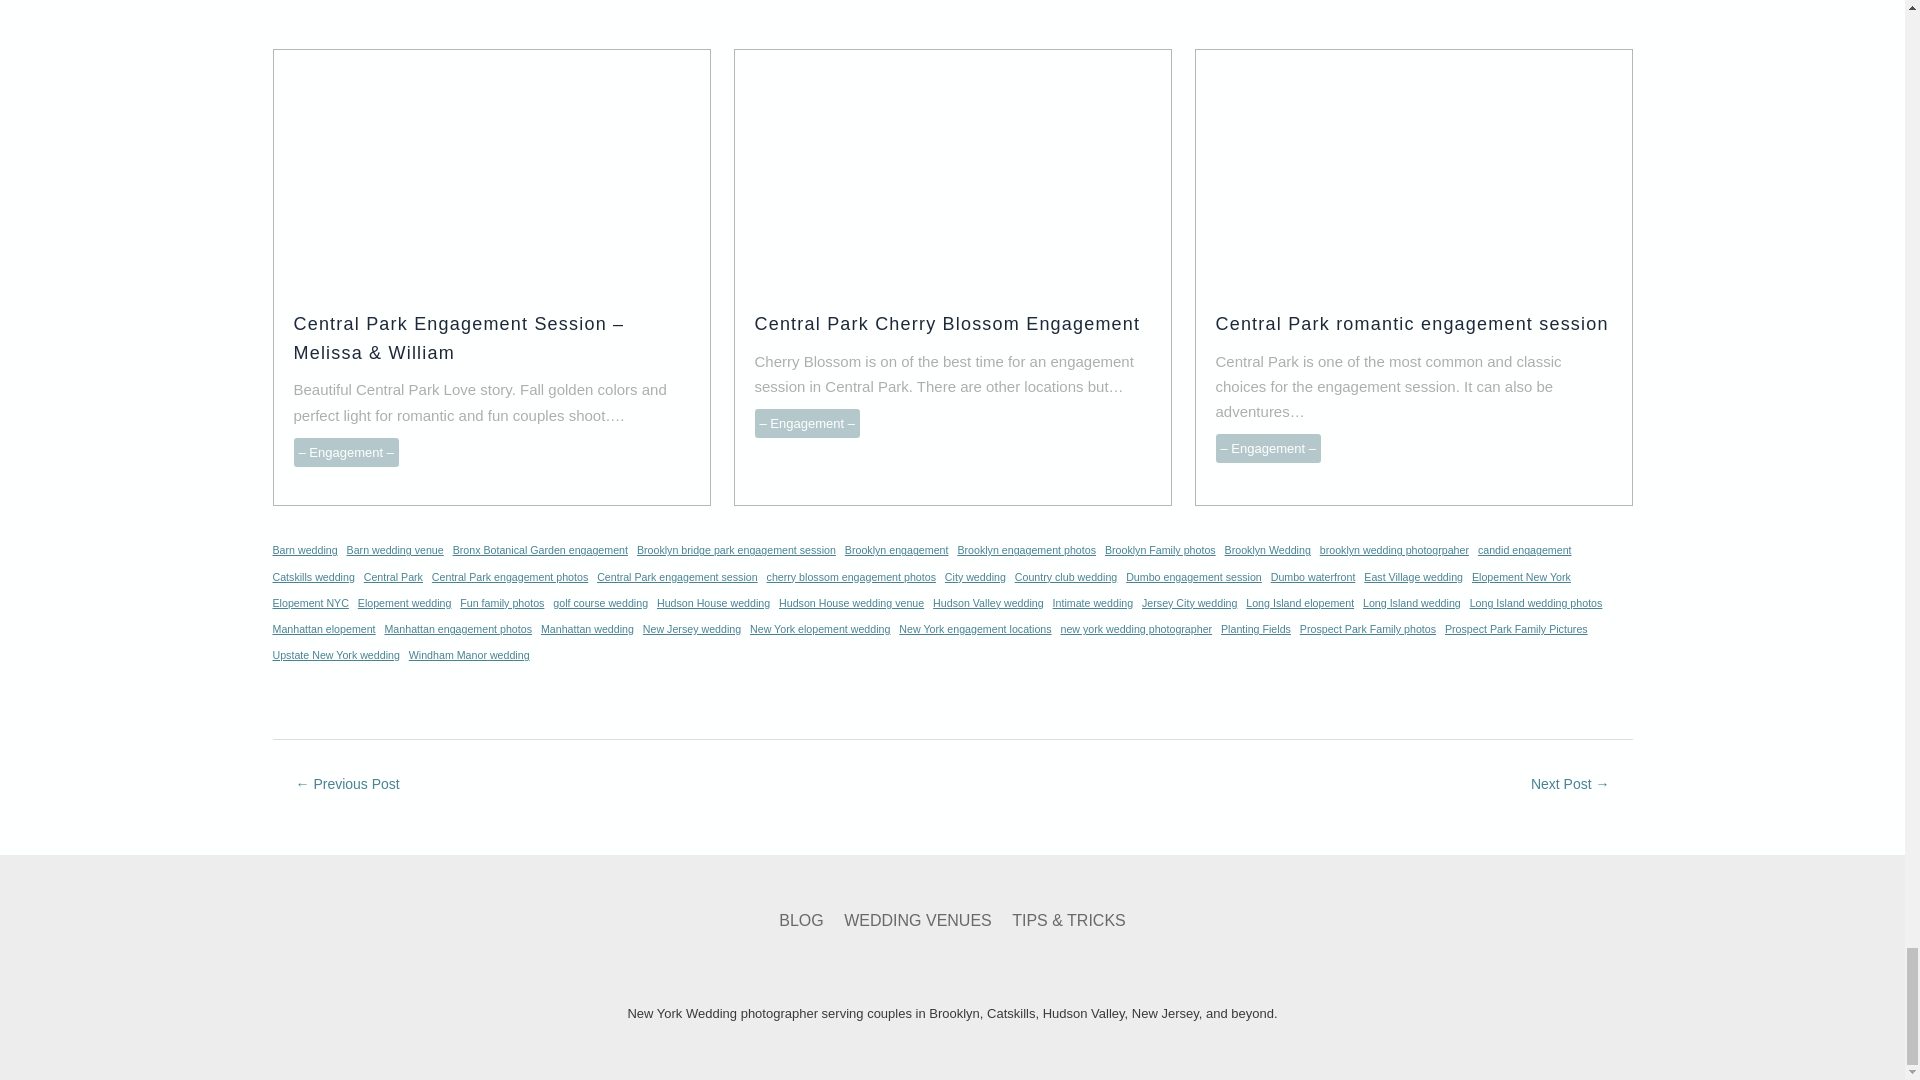  What do you see at coordinates (1026, 550) in the screenshot?
I see `Brooklyn engagement photos` at bounding box center [1026, 550].